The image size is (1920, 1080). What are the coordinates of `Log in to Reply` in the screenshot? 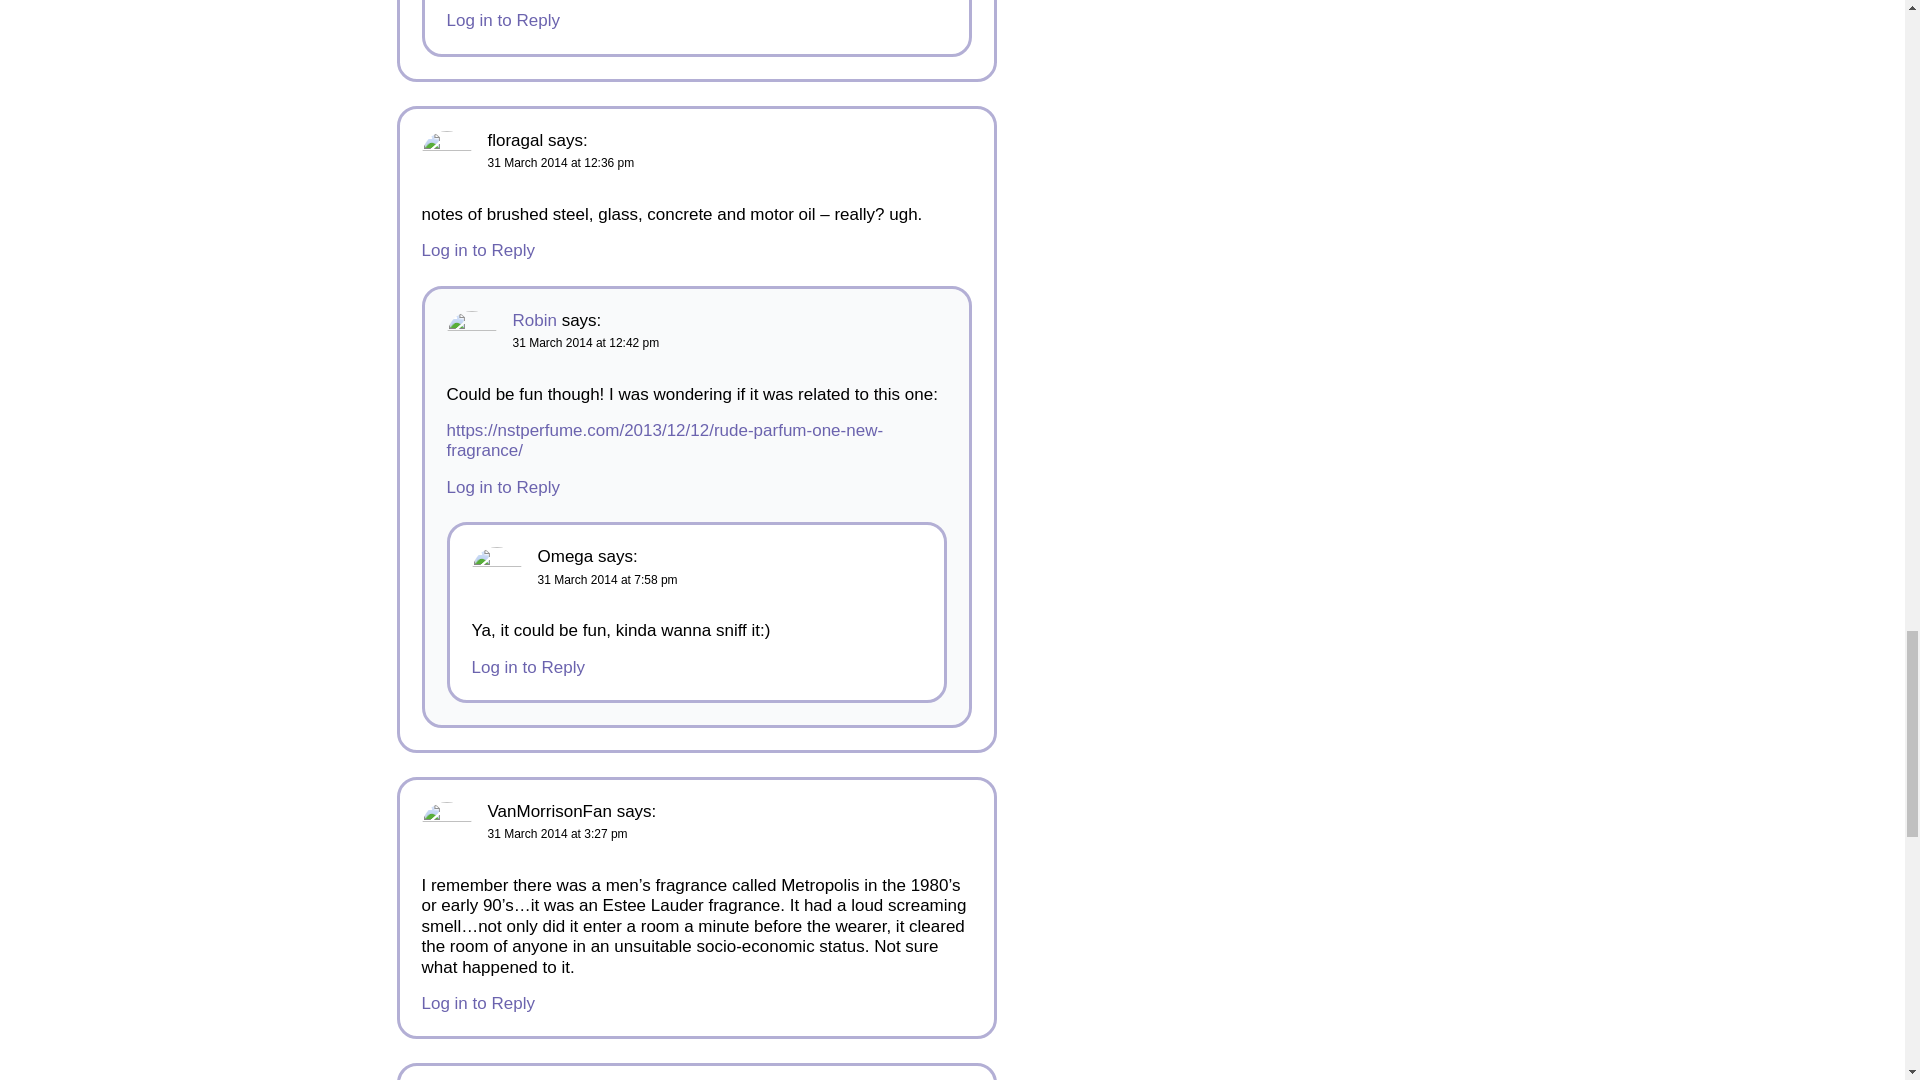 It's located at (502, 20).